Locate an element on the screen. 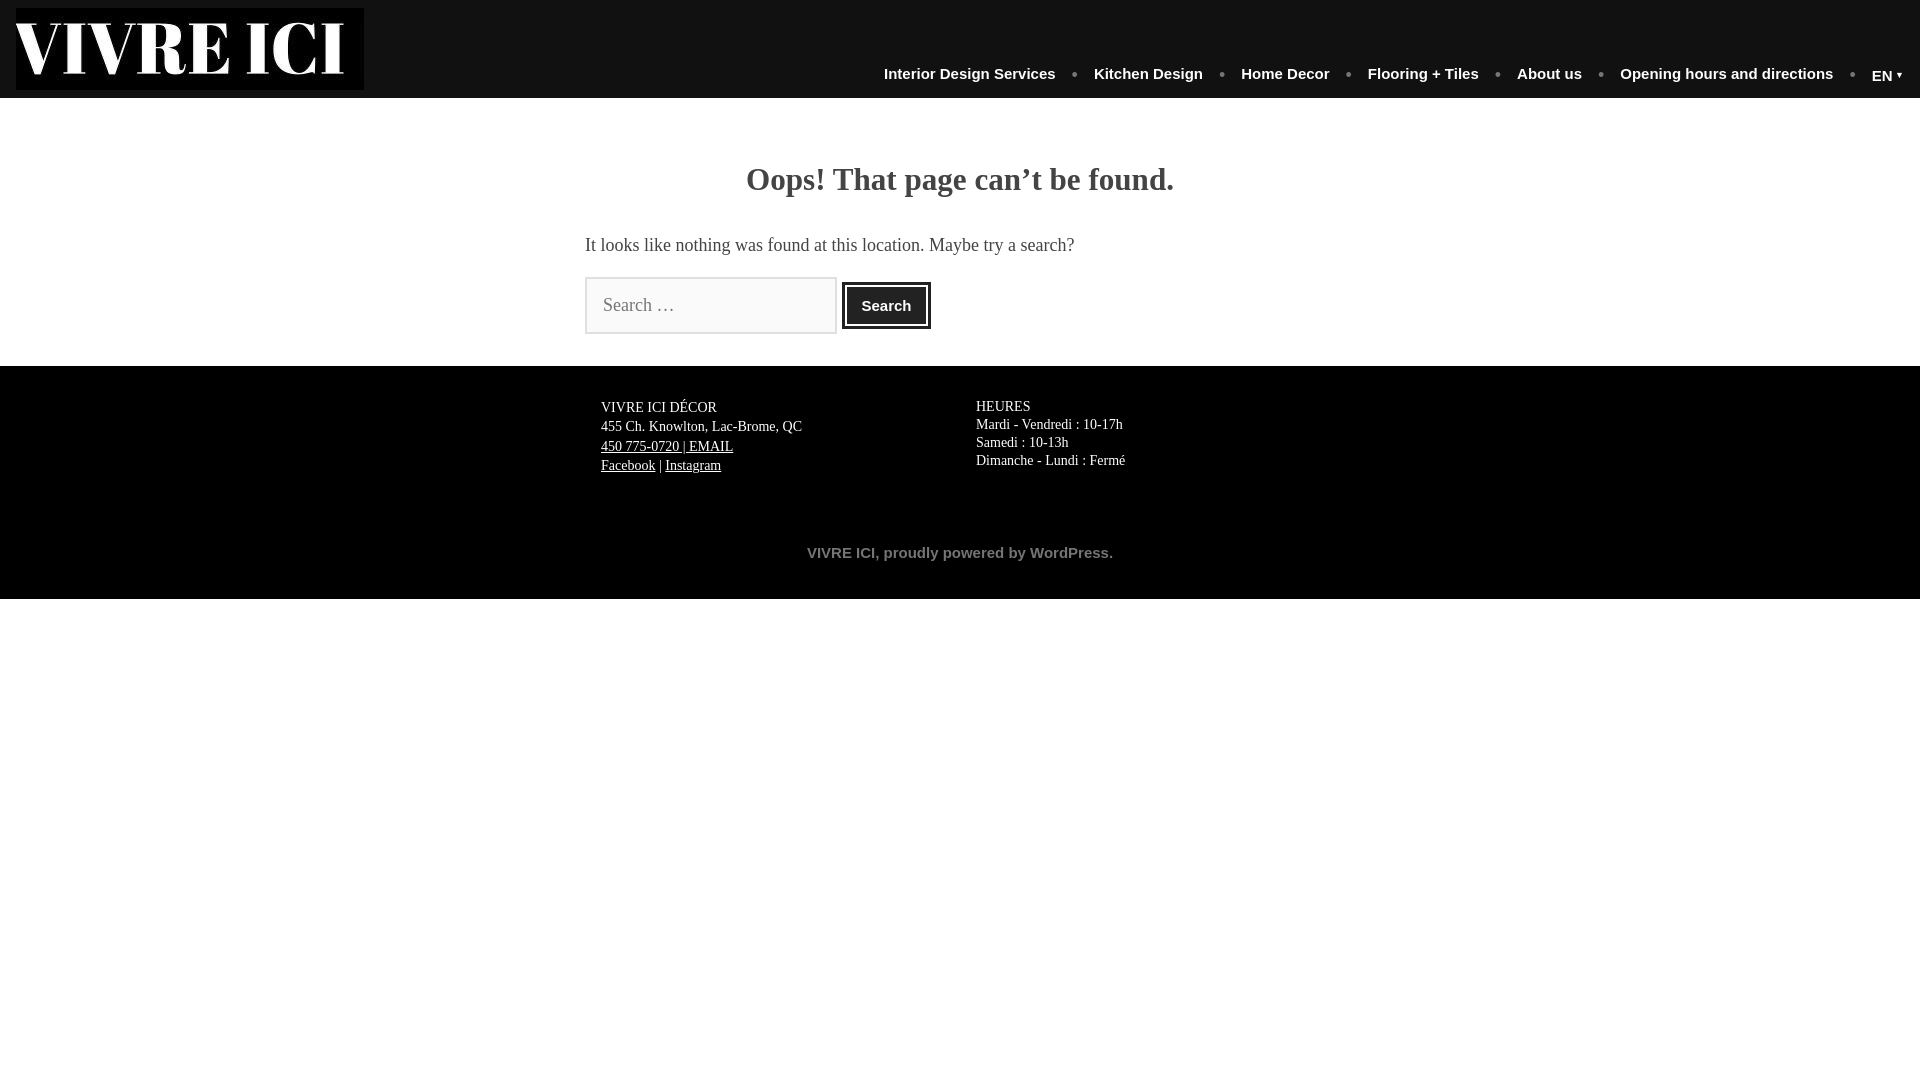 The width and height of the screenshot is (1920, 1080). Facebook is located at coordinates (627, 465).